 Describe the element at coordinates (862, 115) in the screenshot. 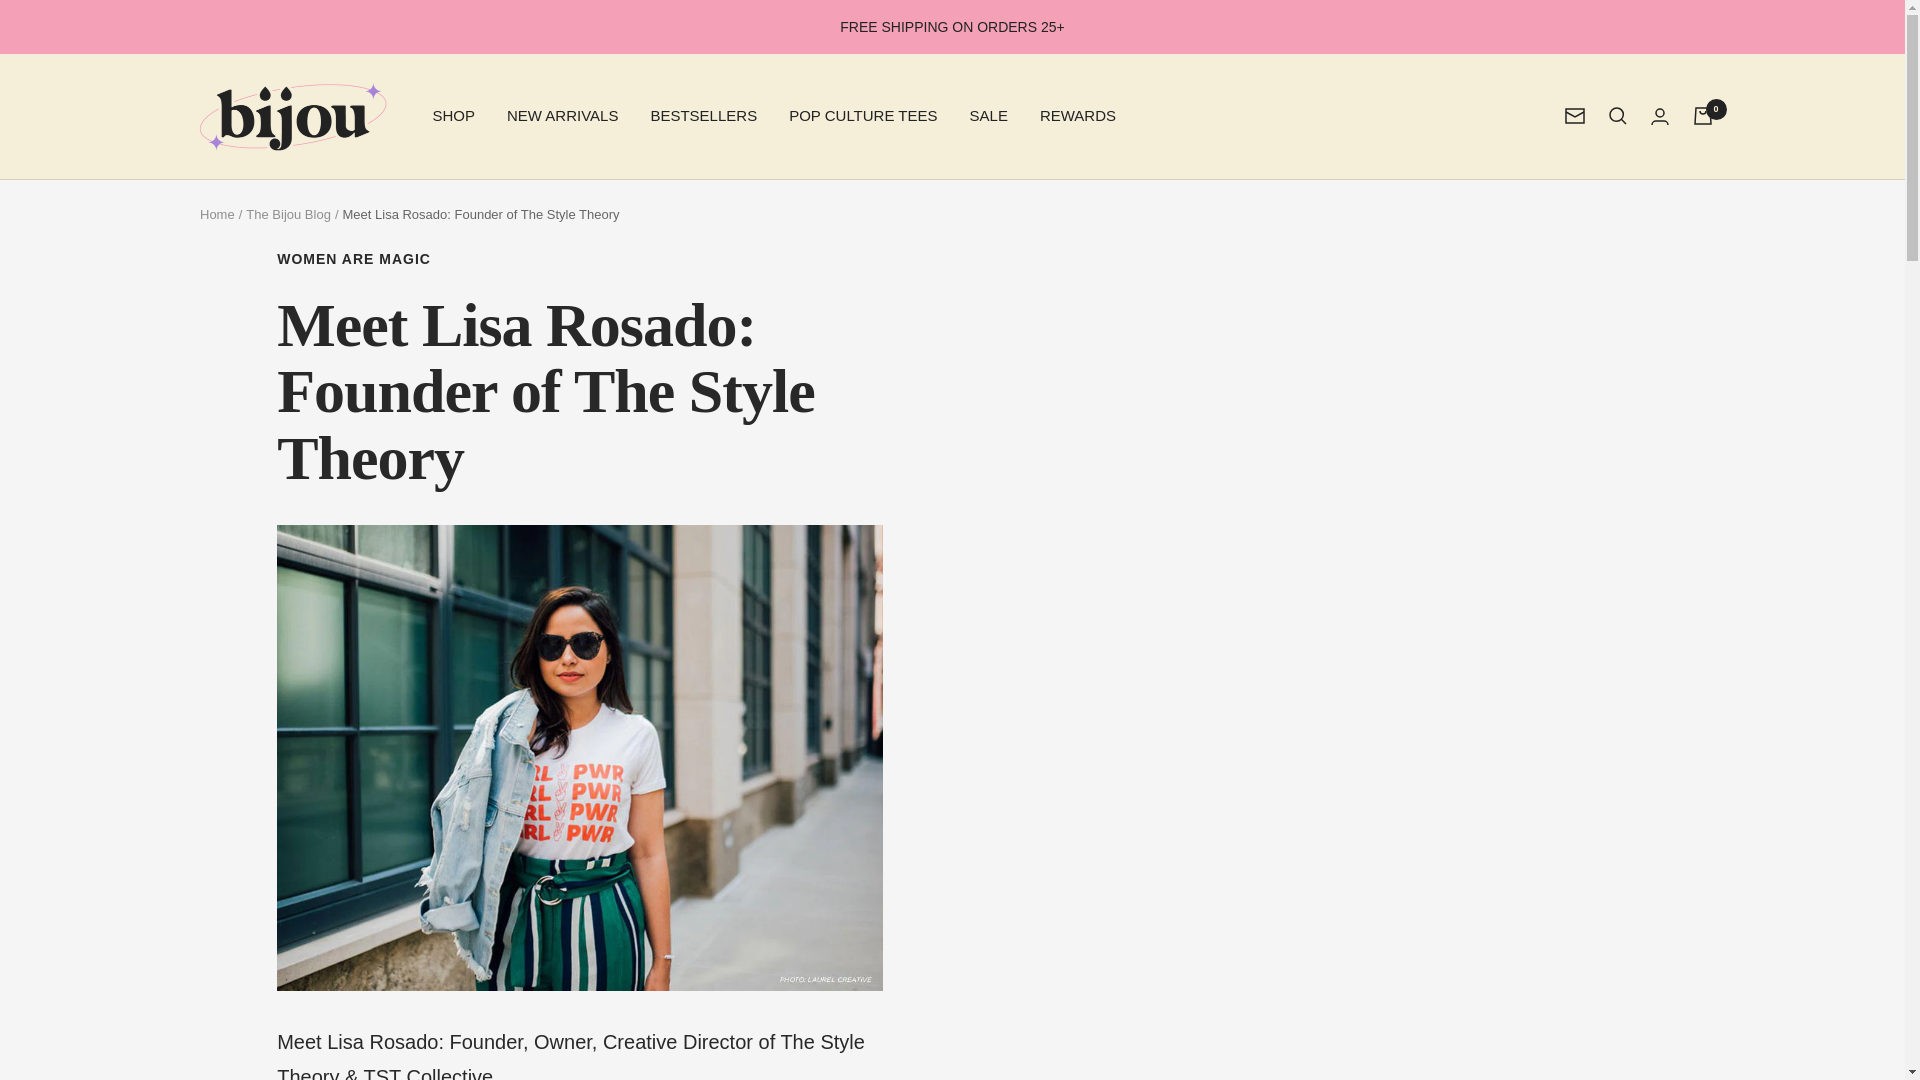

I see `POP CULTURE TEES` at that location.